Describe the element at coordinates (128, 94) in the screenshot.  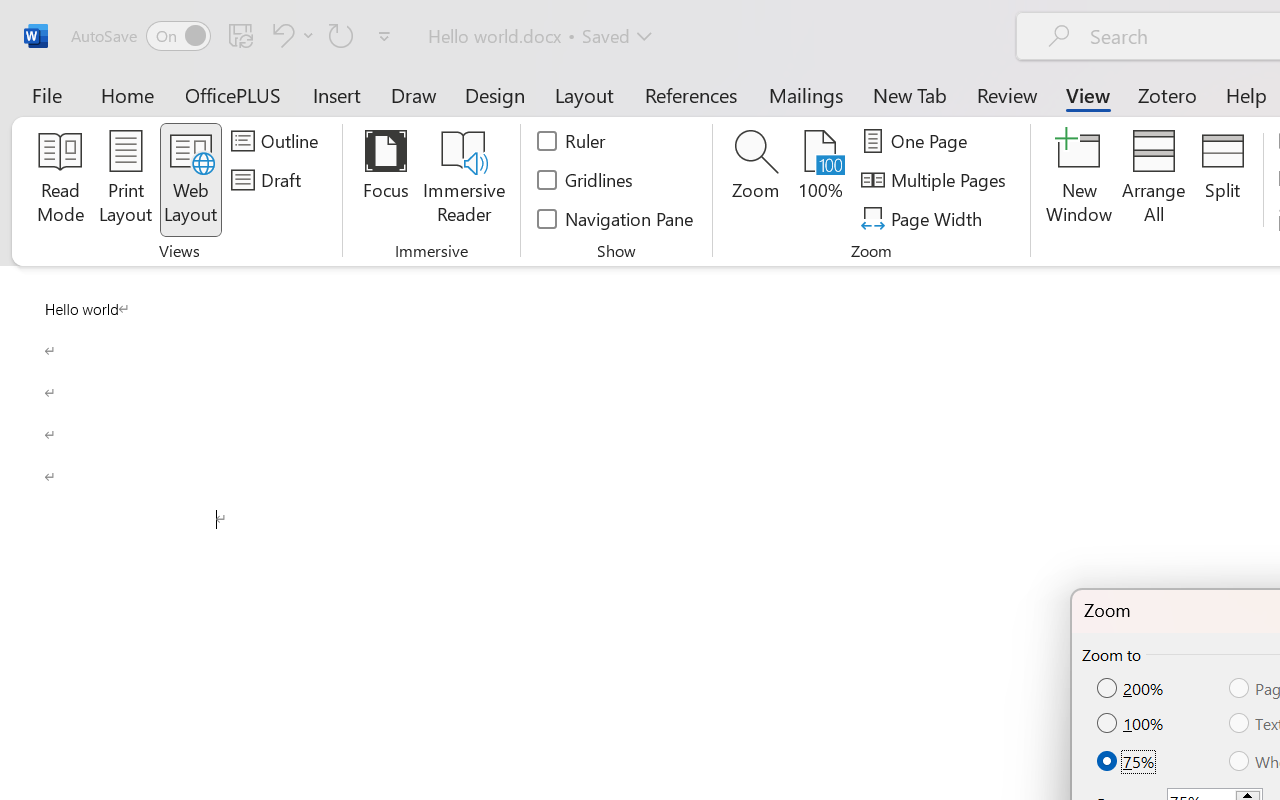
I see `Home` at that location.